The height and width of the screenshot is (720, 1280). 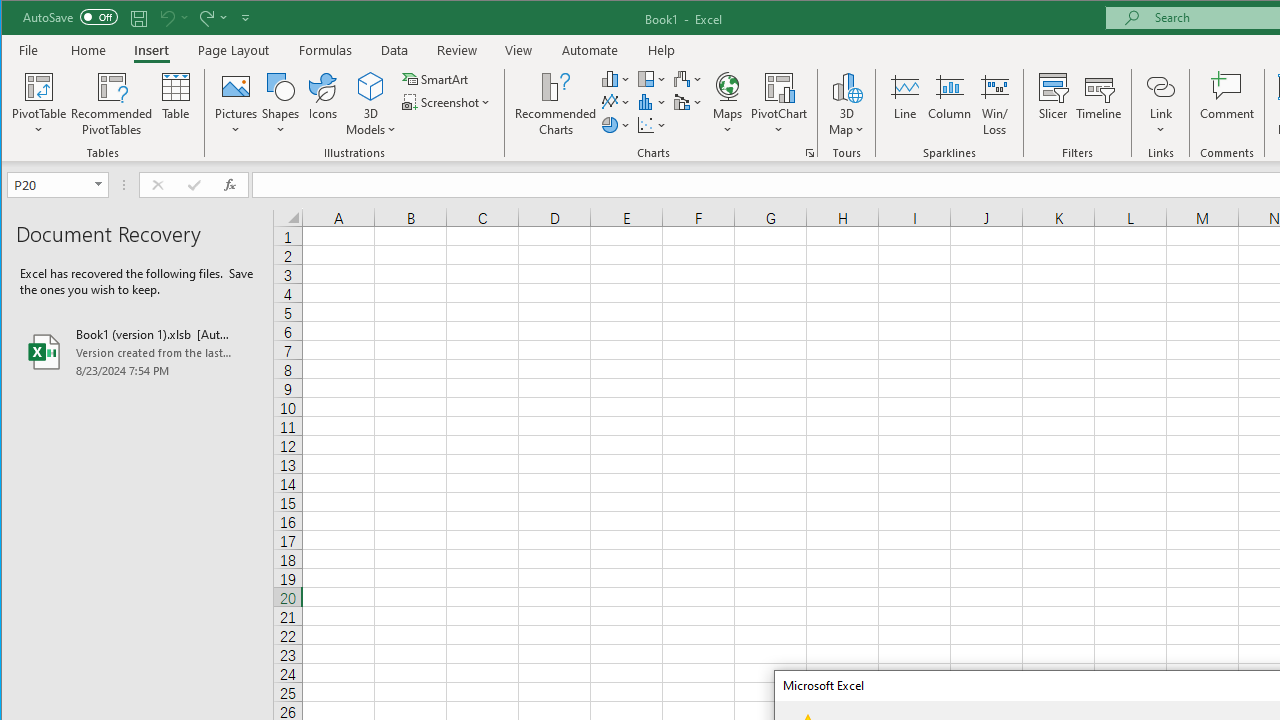 What do you see at coordinates (280, 104) in the screenshot?
I see `Shapes` at bounding box center [280, 104].